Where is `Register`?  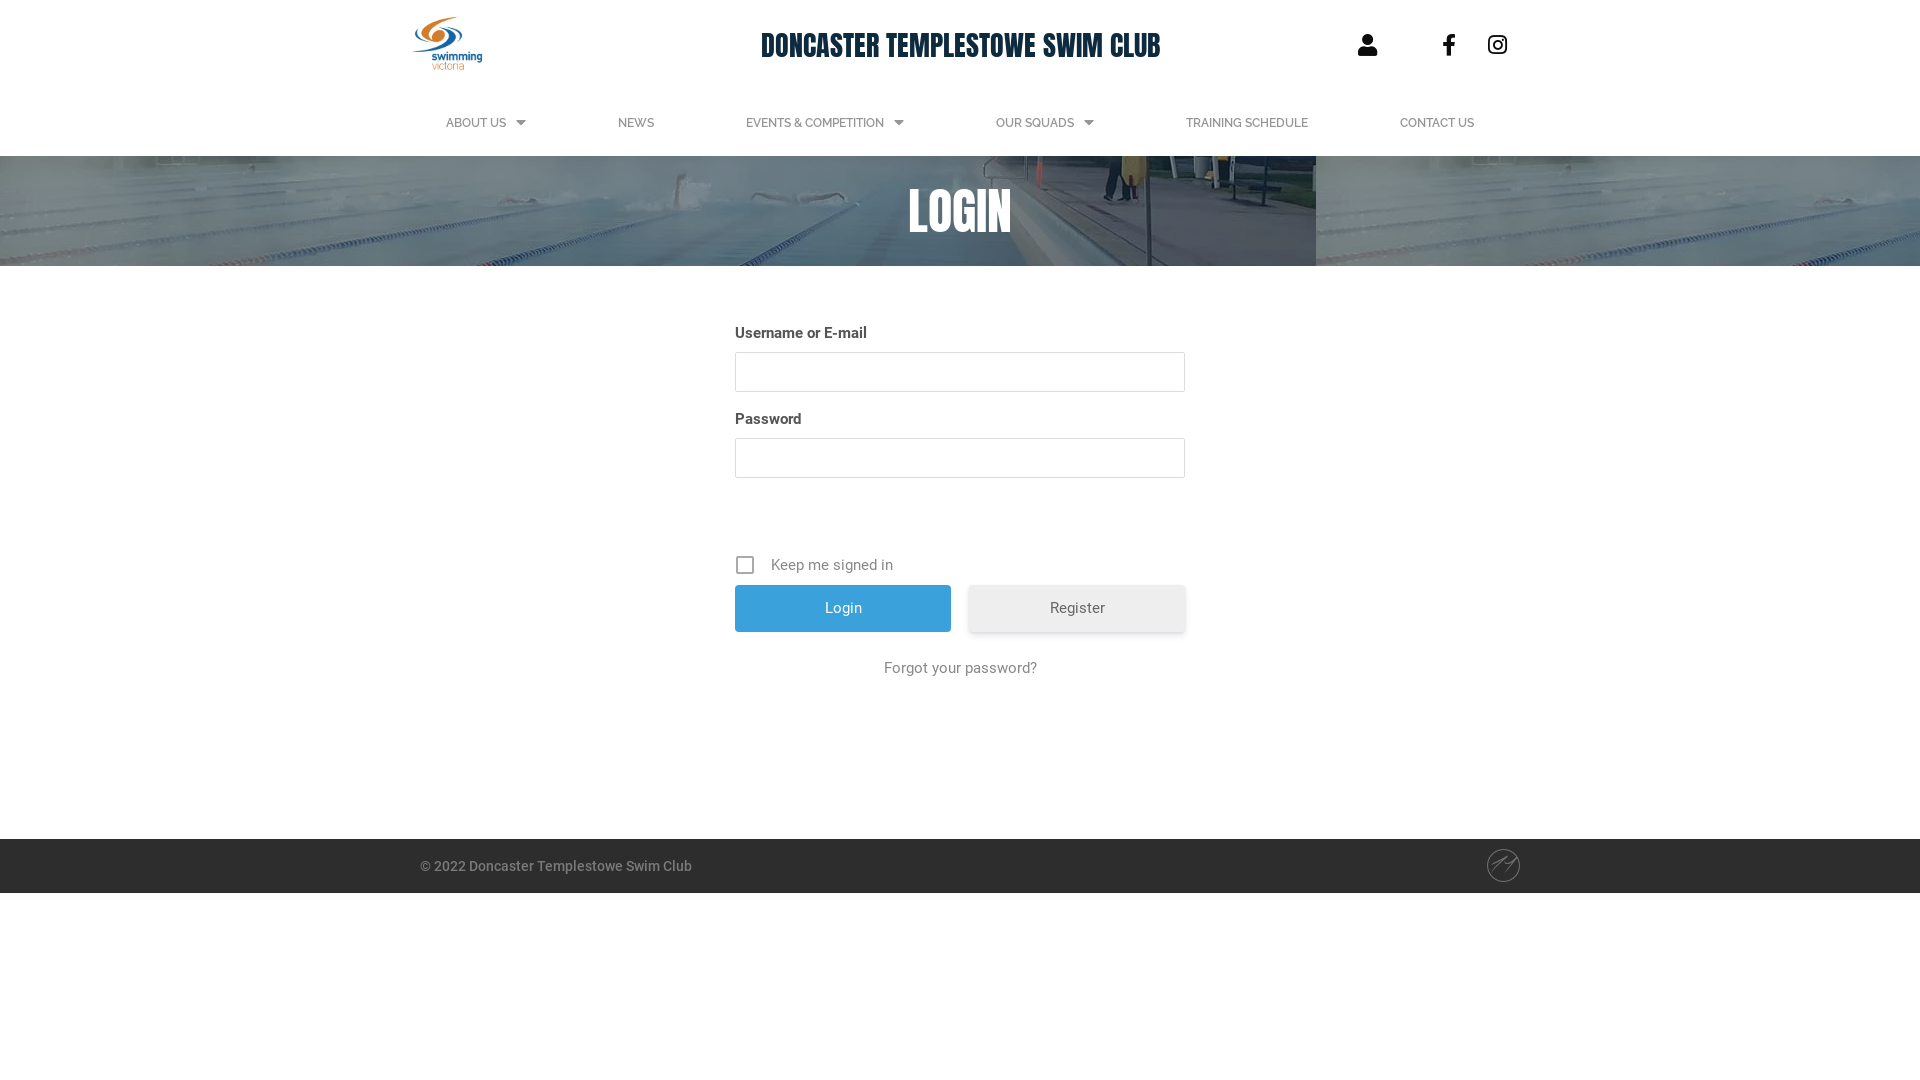
Register is located at coordinates (1076, 608).